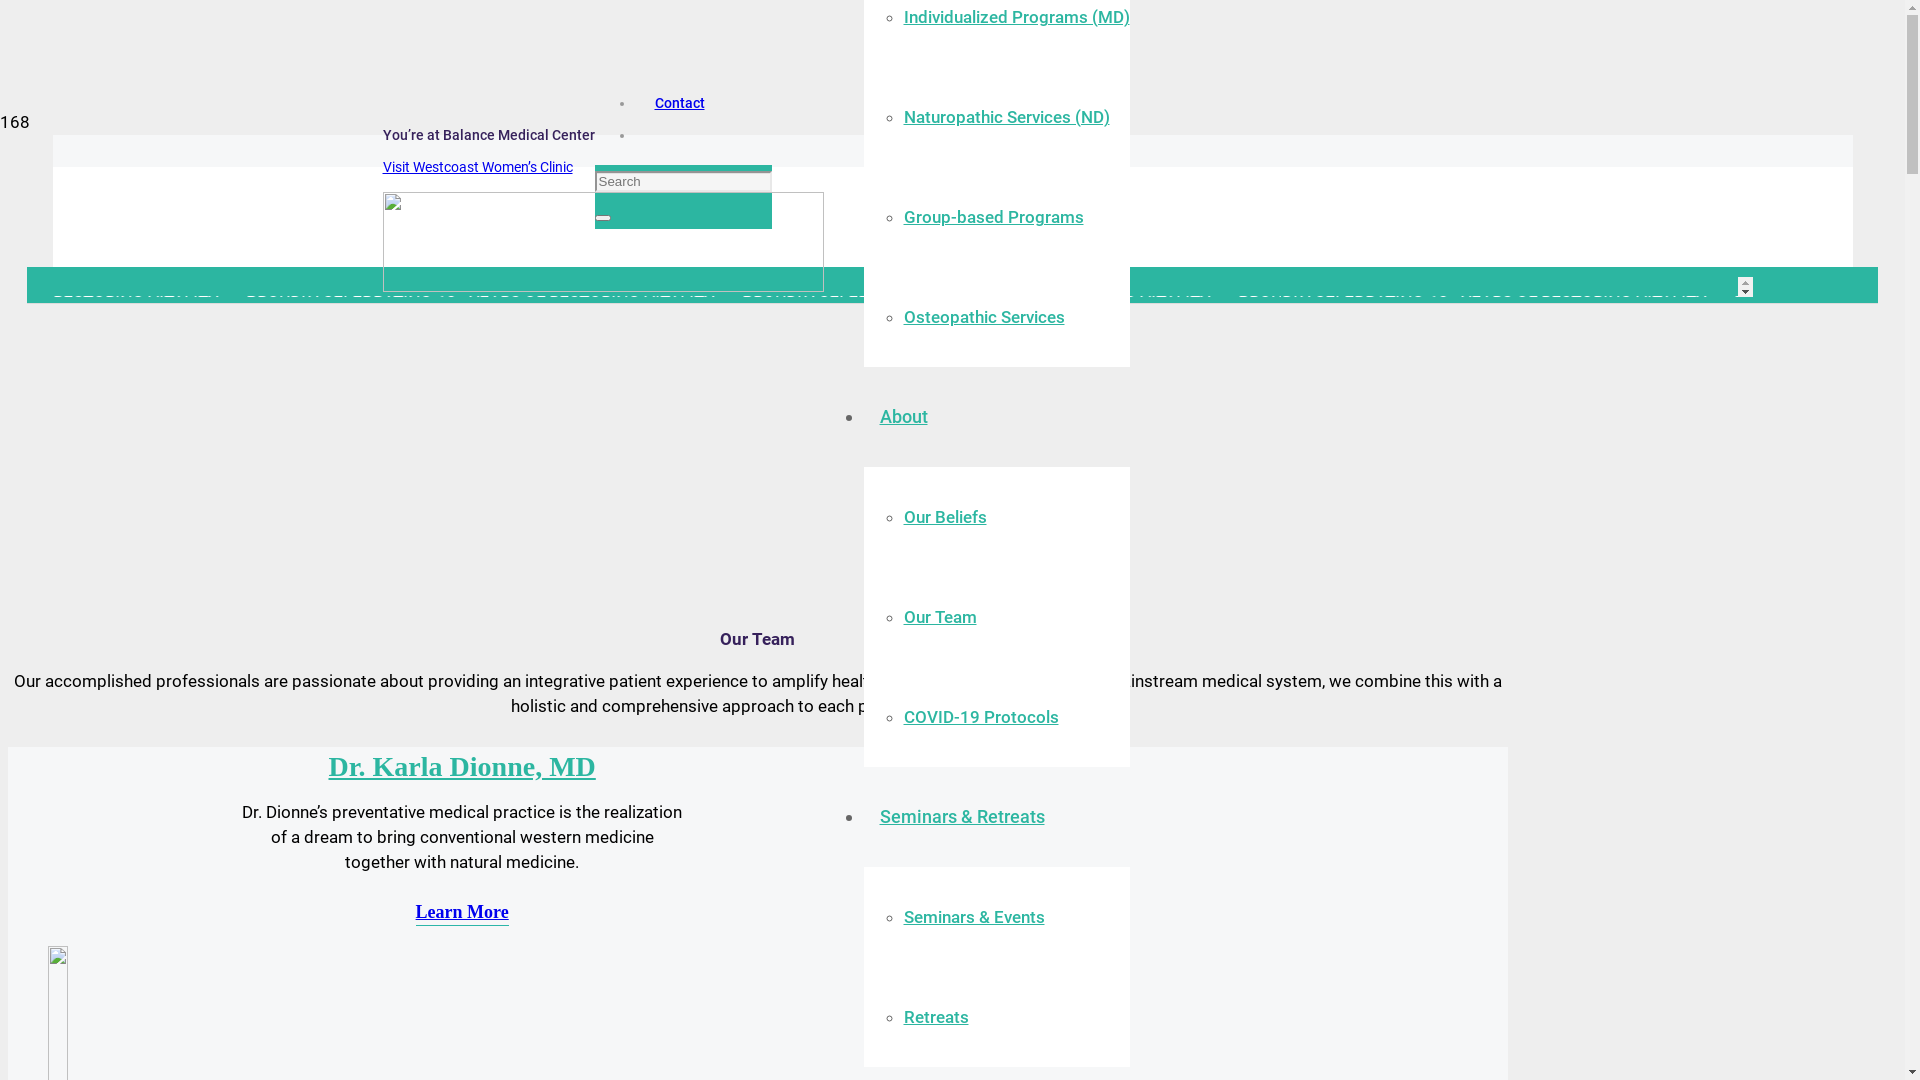 Image resolution: width=1920 pixels, height=1080 pixels. What do you see at coordinates (1017, 17) in the screenshot?
I see `Individualized Programs (MD)` at bounding box center [1017, 17].